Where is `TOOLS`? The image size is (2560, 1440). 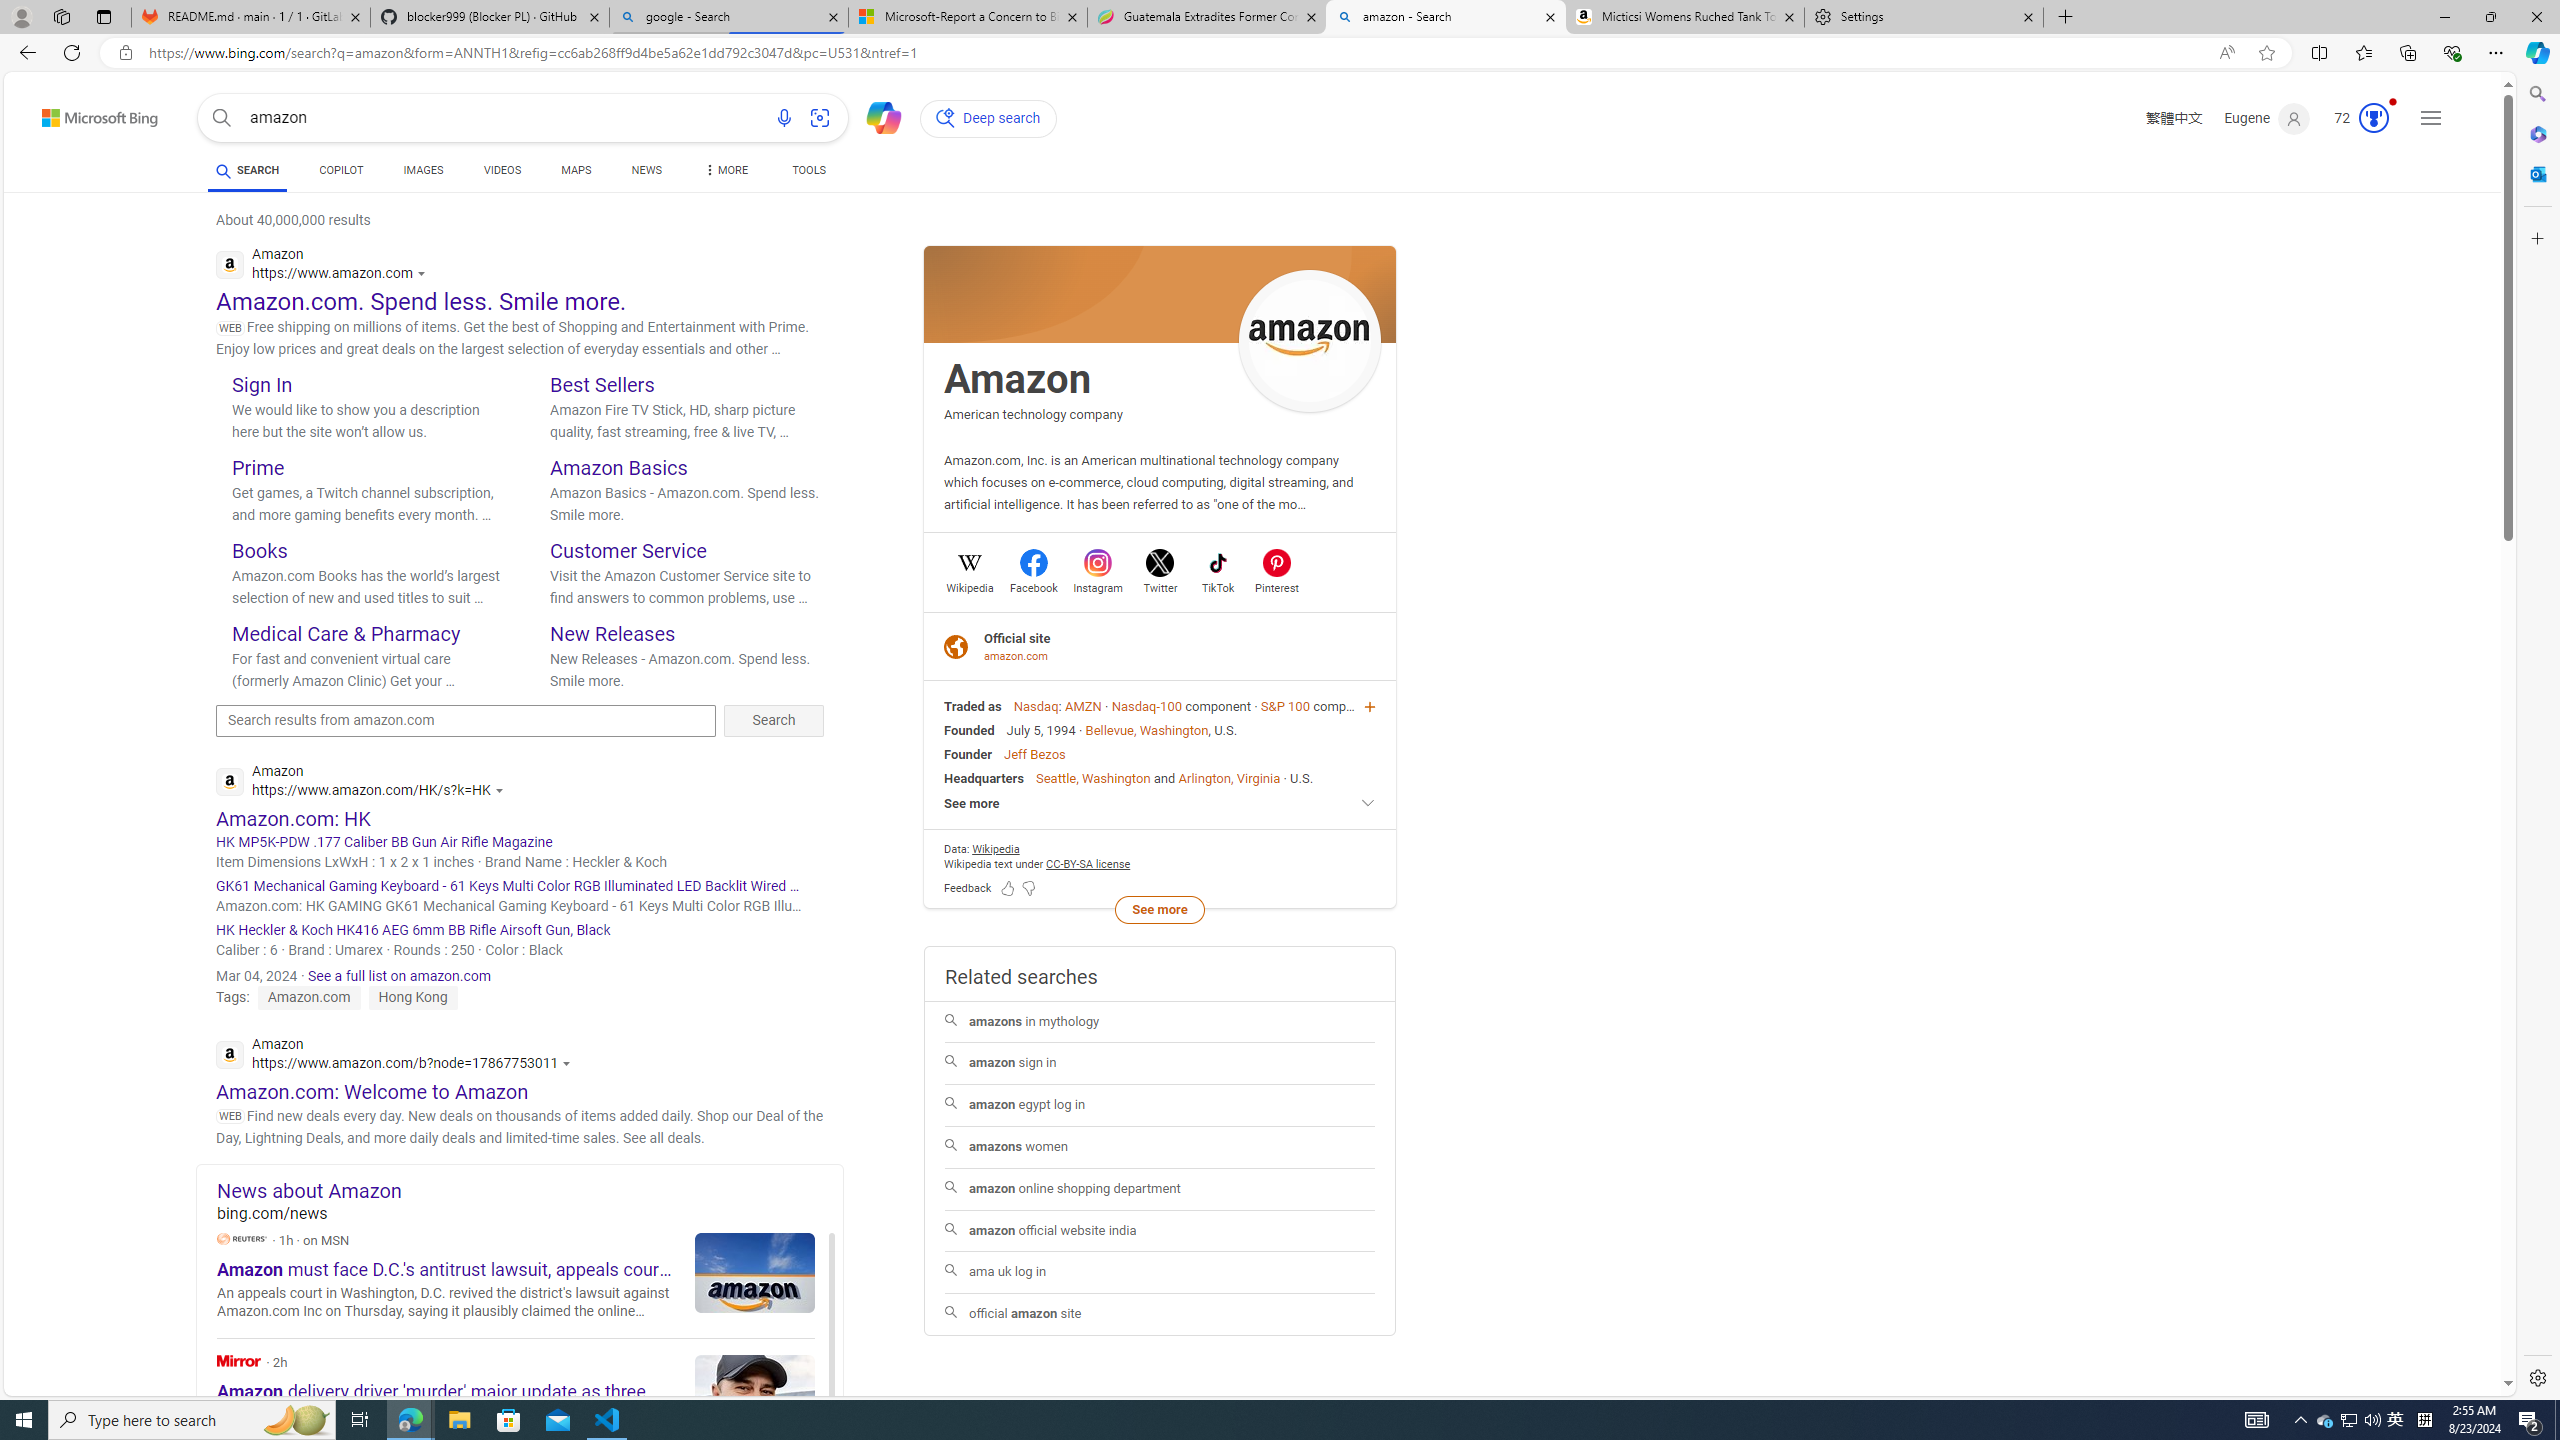 TOOLS is located at coordinates (810, 173).